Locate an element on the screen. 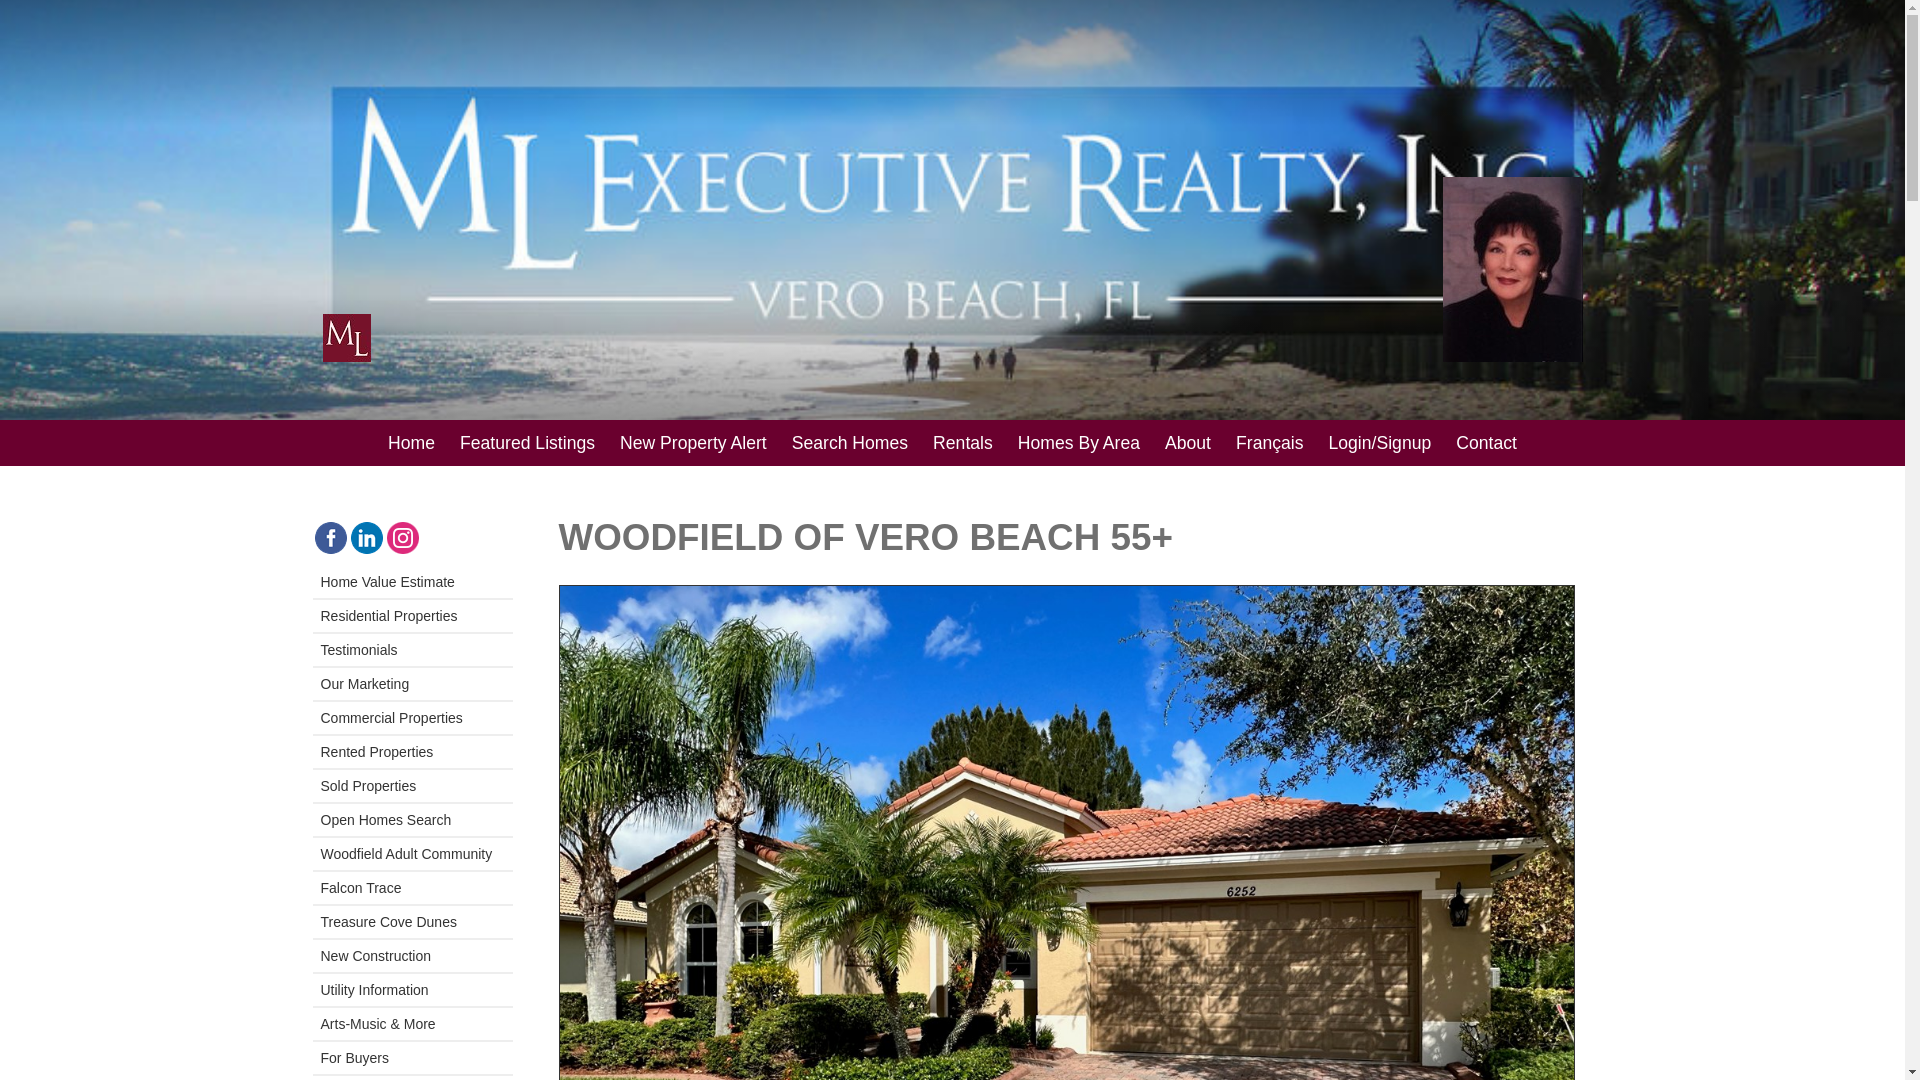  New Property Alert is located at coordinates (693, 442).